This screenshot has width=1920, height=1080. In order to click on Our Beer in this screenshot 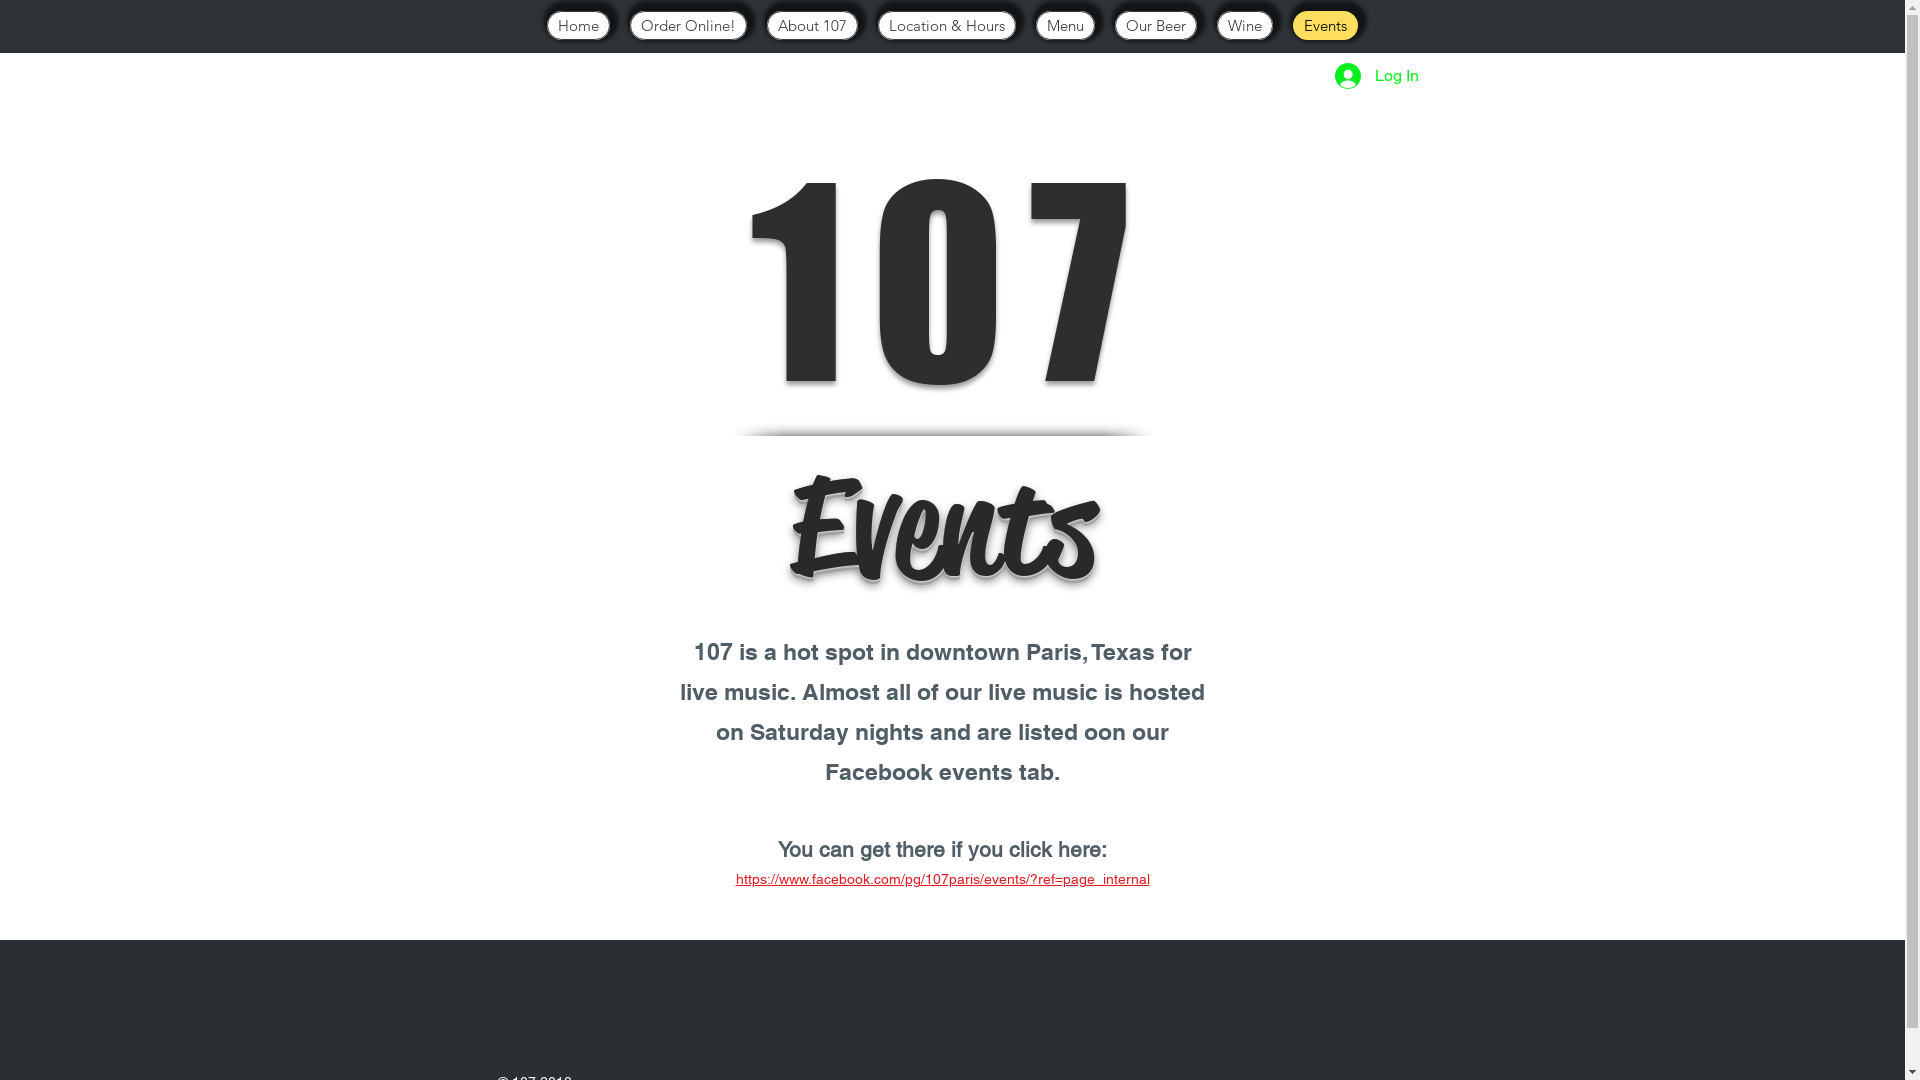, I will do `click(1155, 26)`.